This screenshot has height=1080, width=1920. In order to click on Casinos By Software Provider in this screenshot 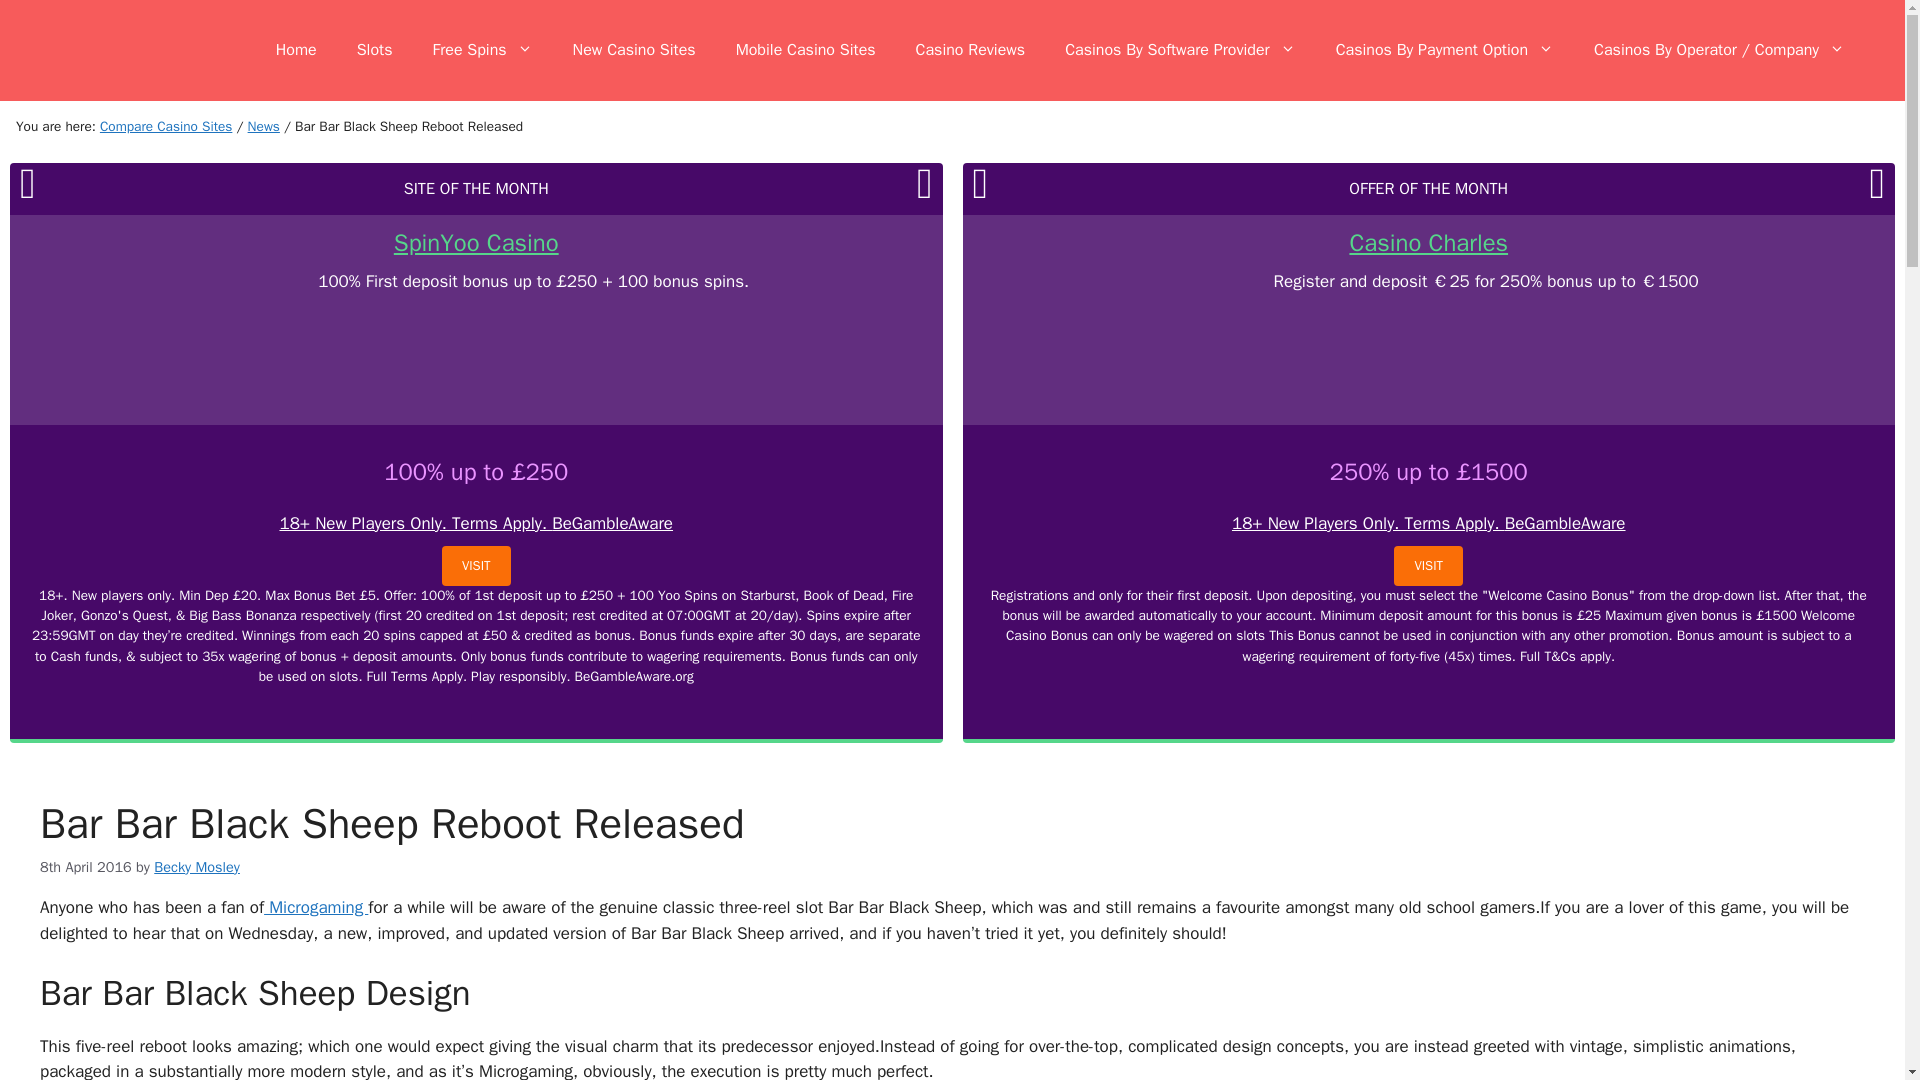, I will do `click(1180, 50)`.